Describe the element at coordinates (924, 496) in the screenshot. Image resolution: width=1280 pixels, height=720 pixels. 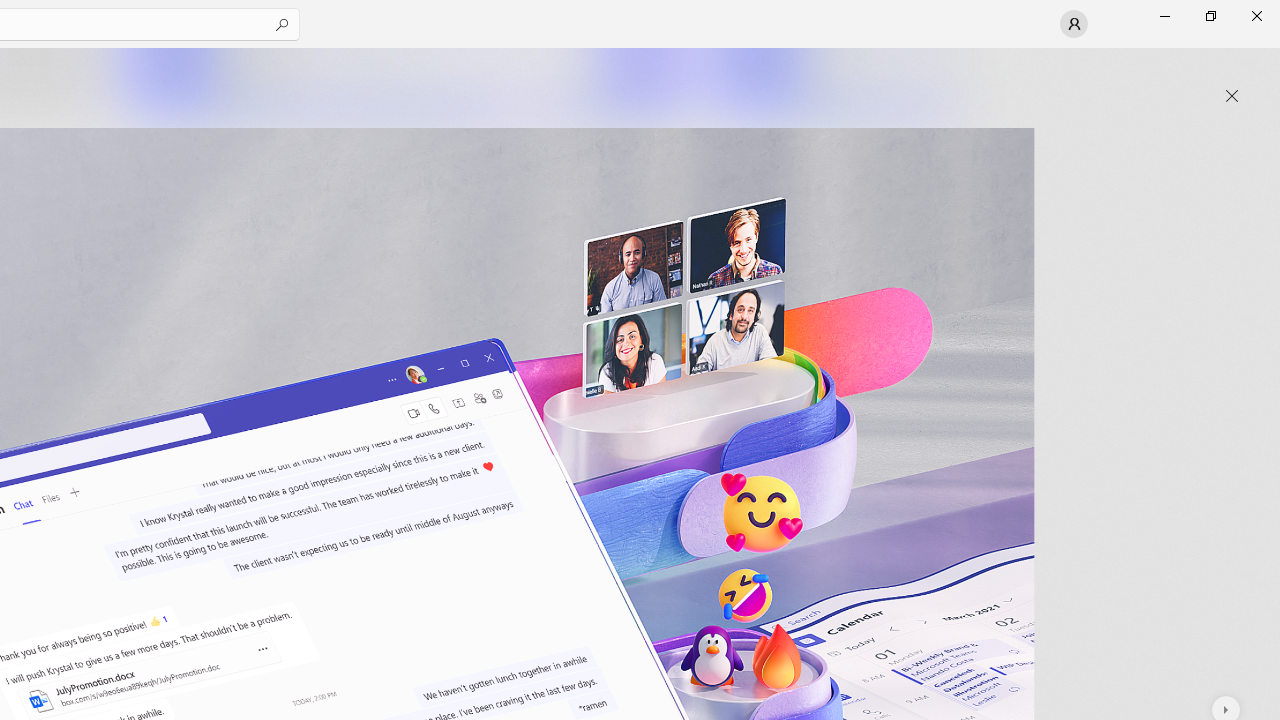
I see `Show all ratings and reviews` at that location.